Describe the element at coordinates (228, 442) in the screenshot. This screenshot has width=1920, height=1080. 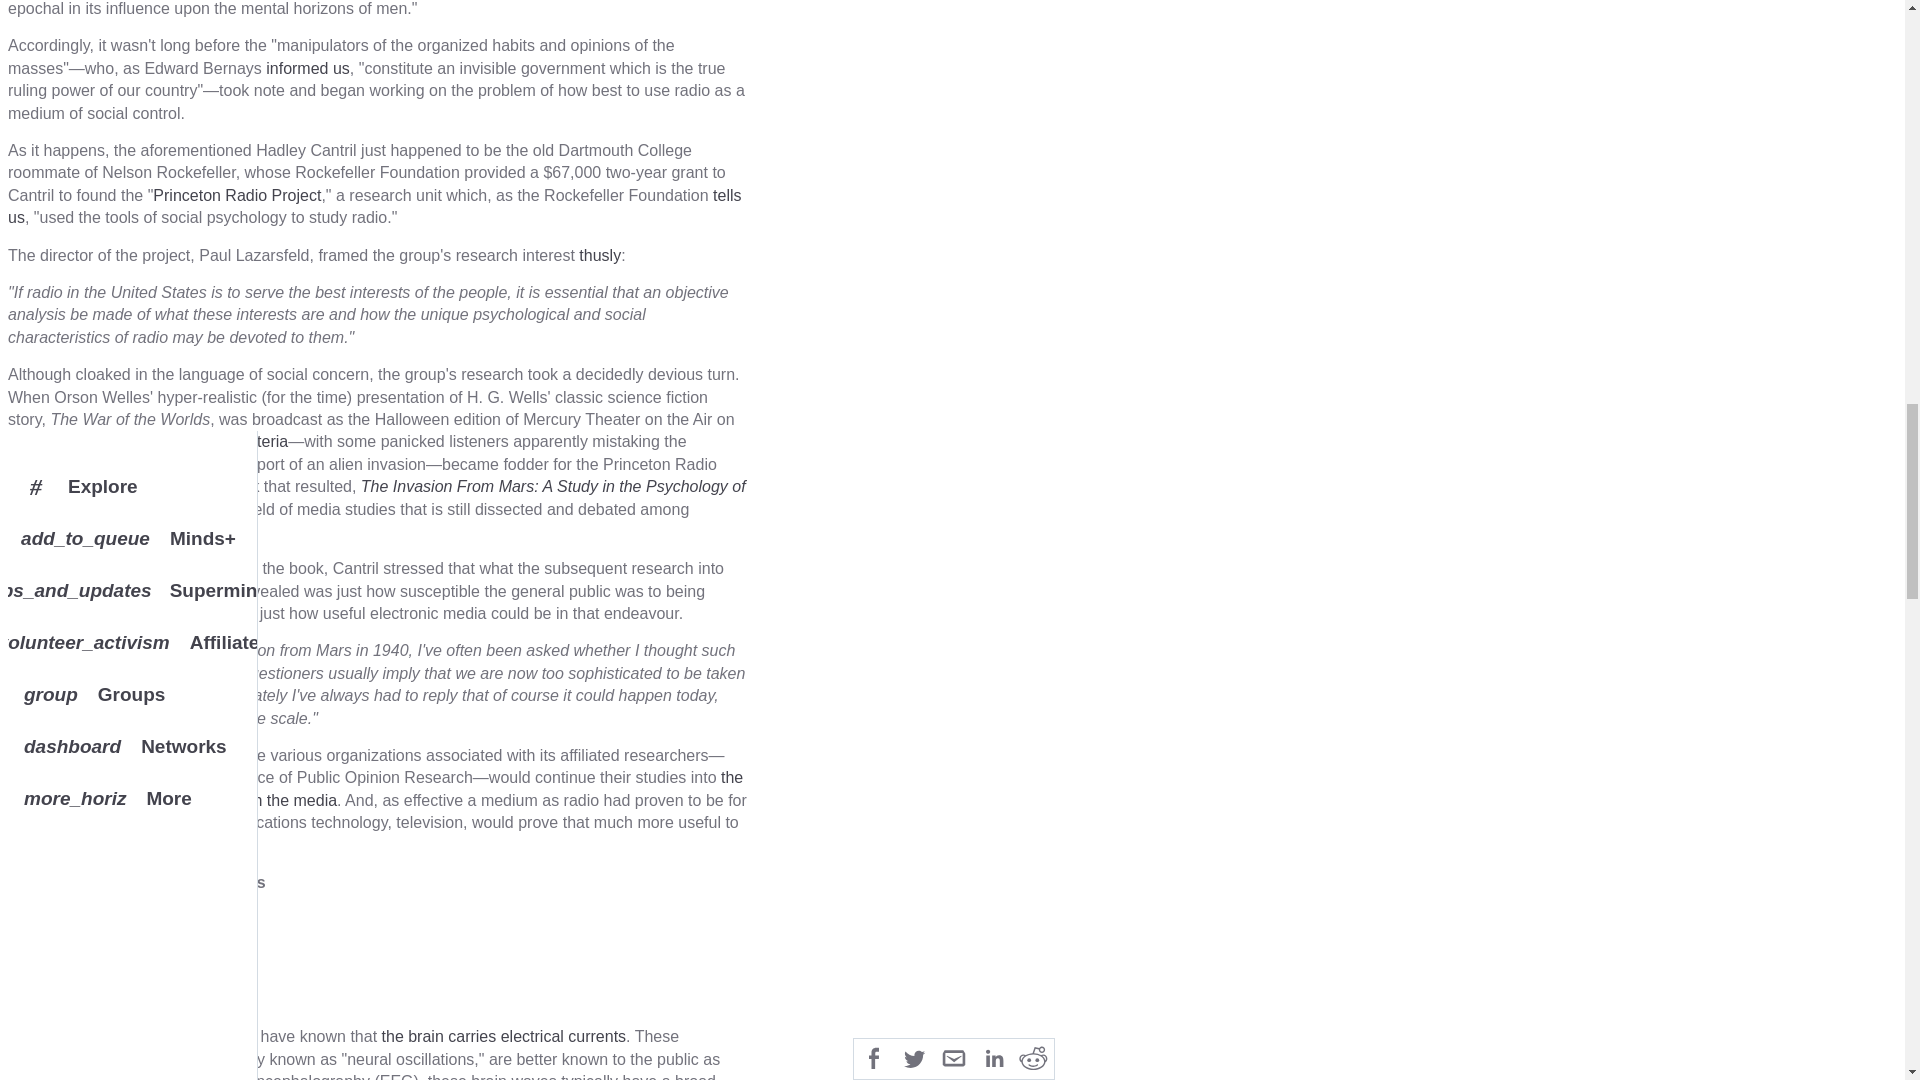
I see `resulting hysteria` at that location.